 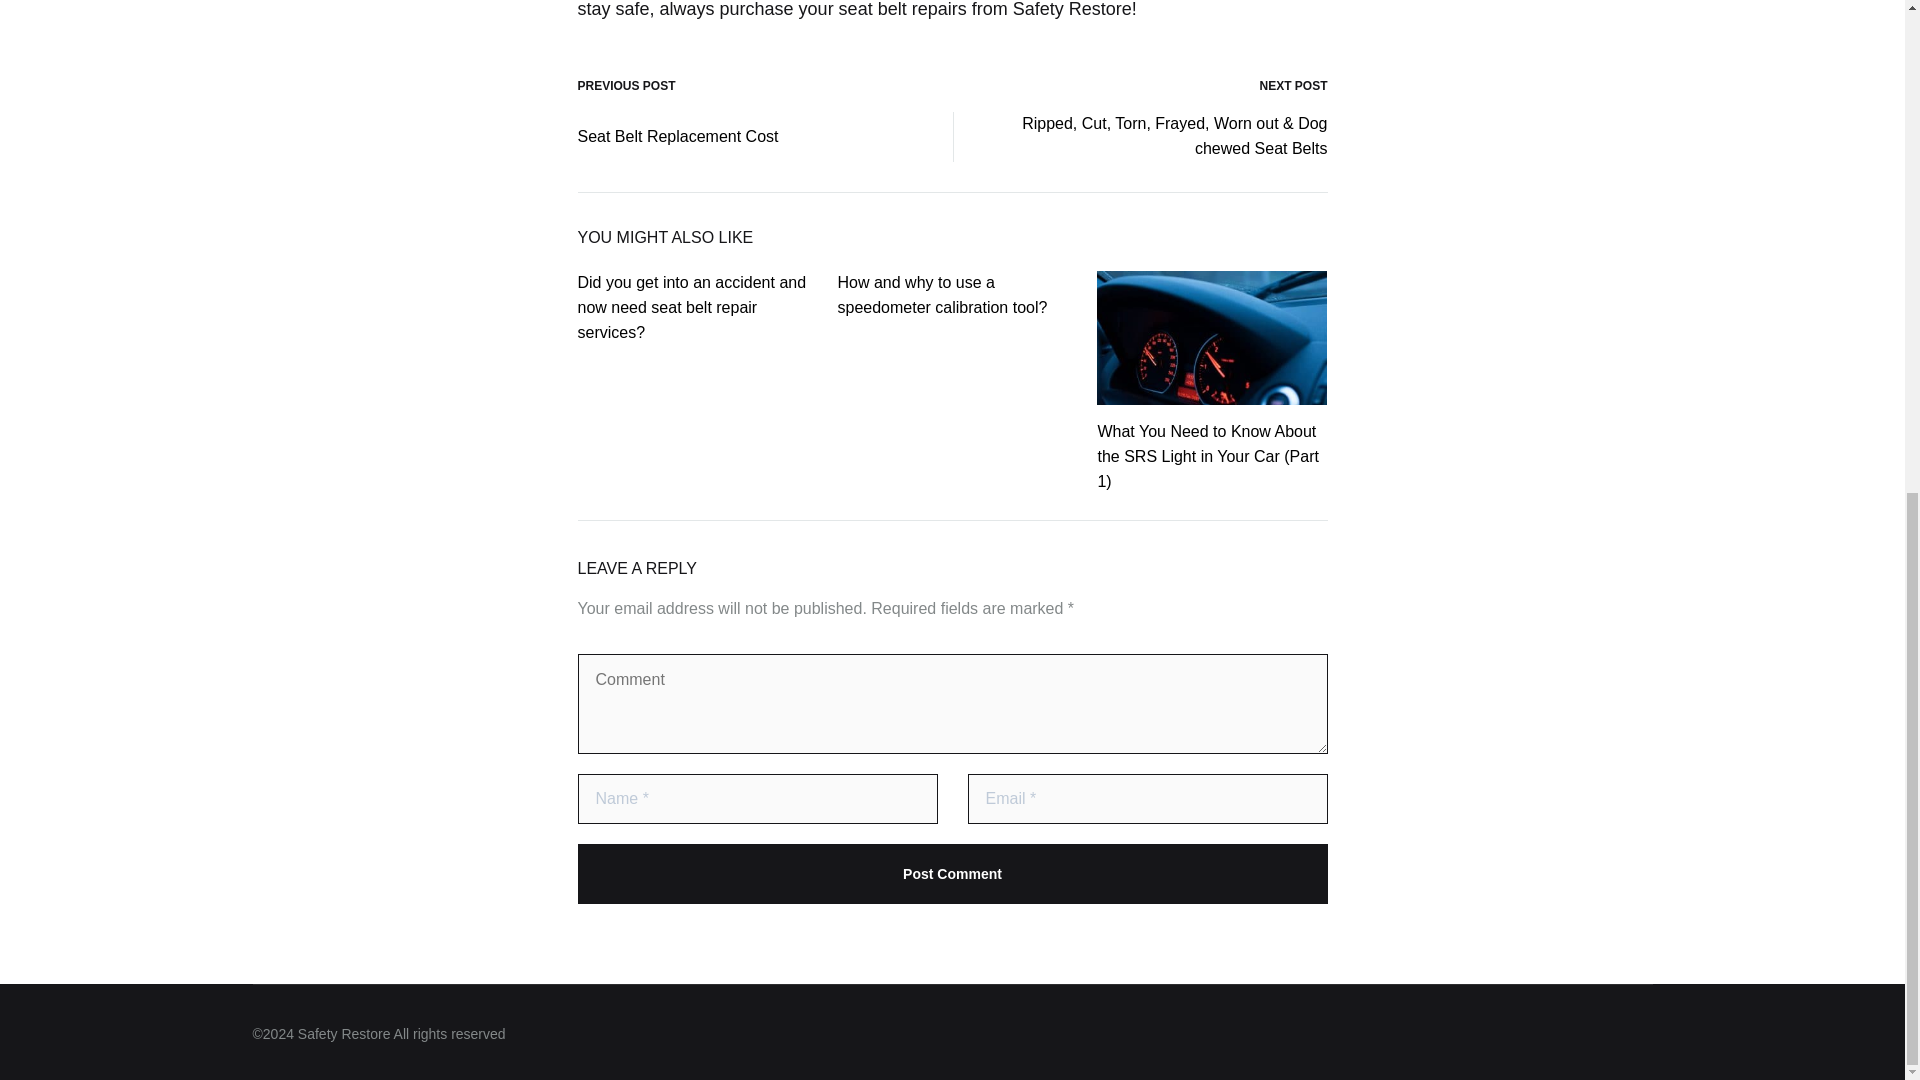 I want to click on Seat Belt Replacement Cost, so click(x=678, y=138).